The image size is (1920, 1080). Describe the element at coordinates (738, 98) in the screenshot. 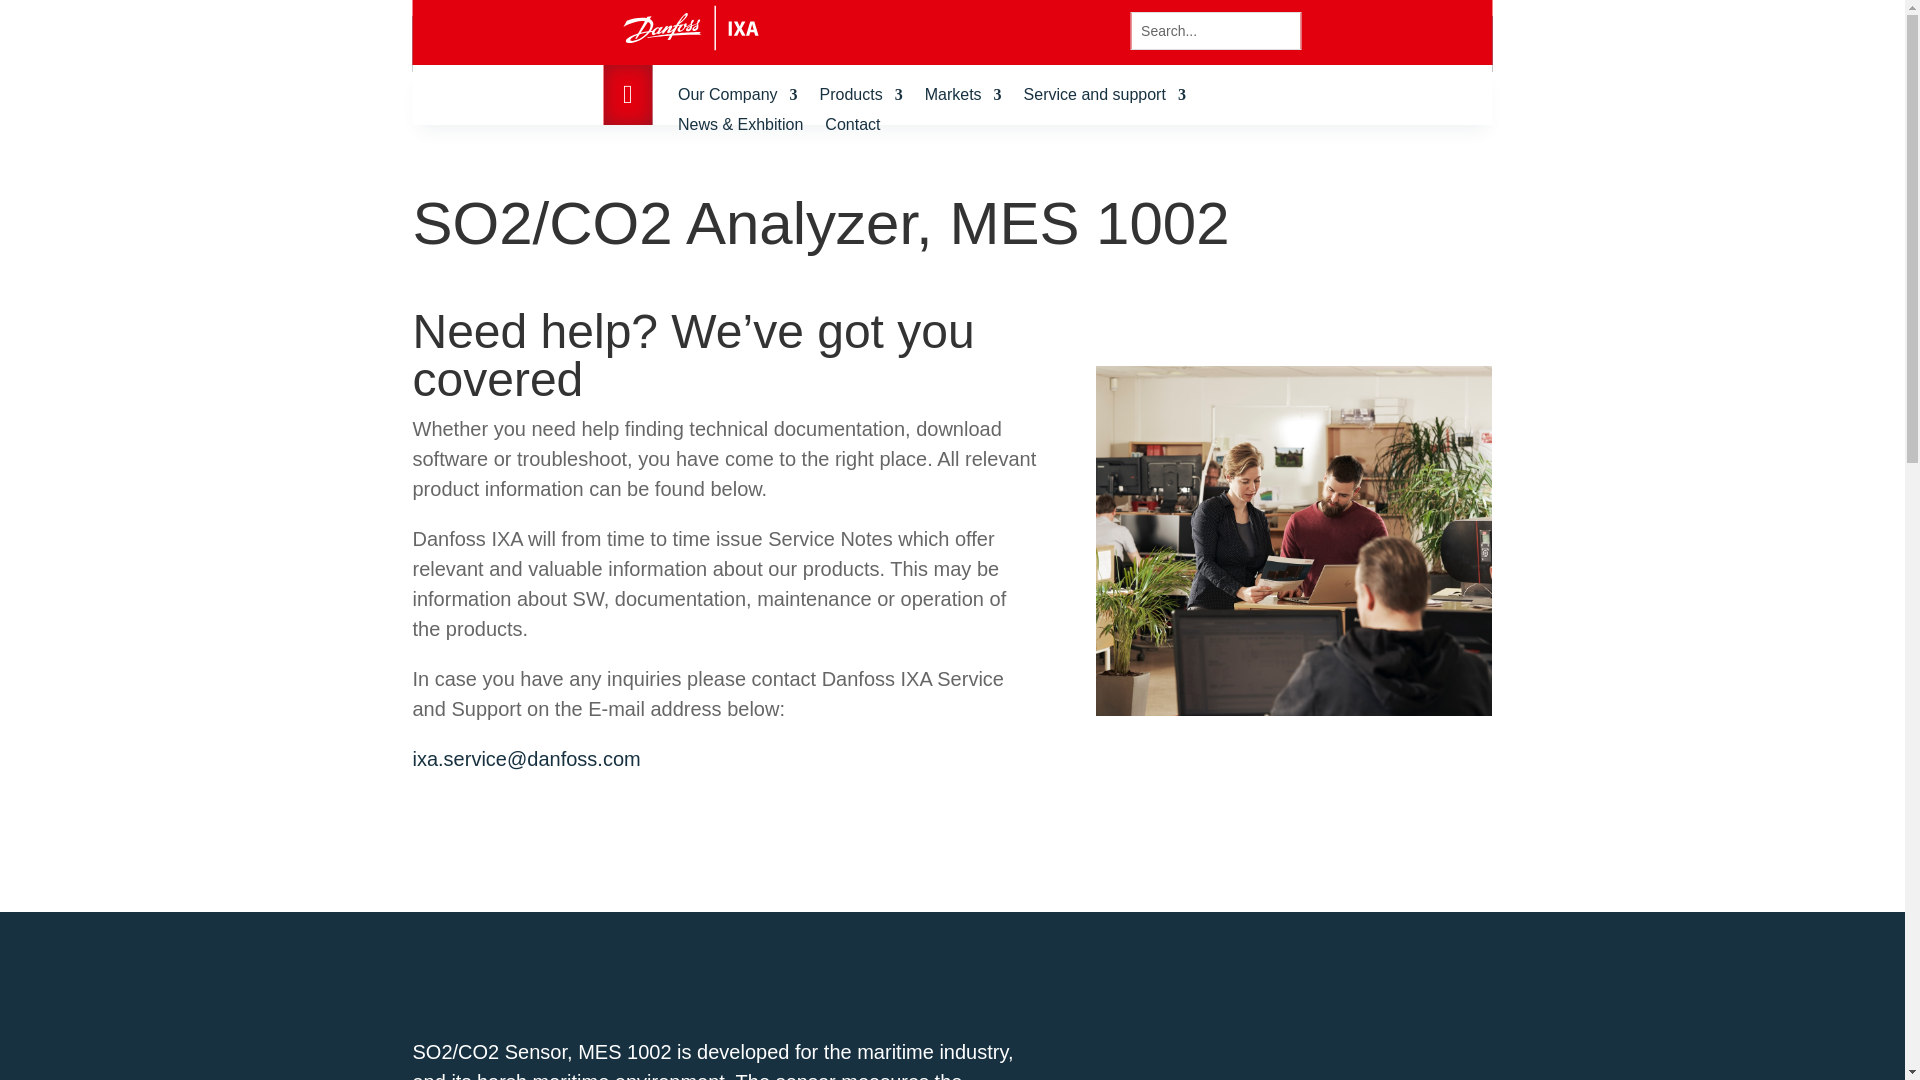

I see `Our Company` at that location.